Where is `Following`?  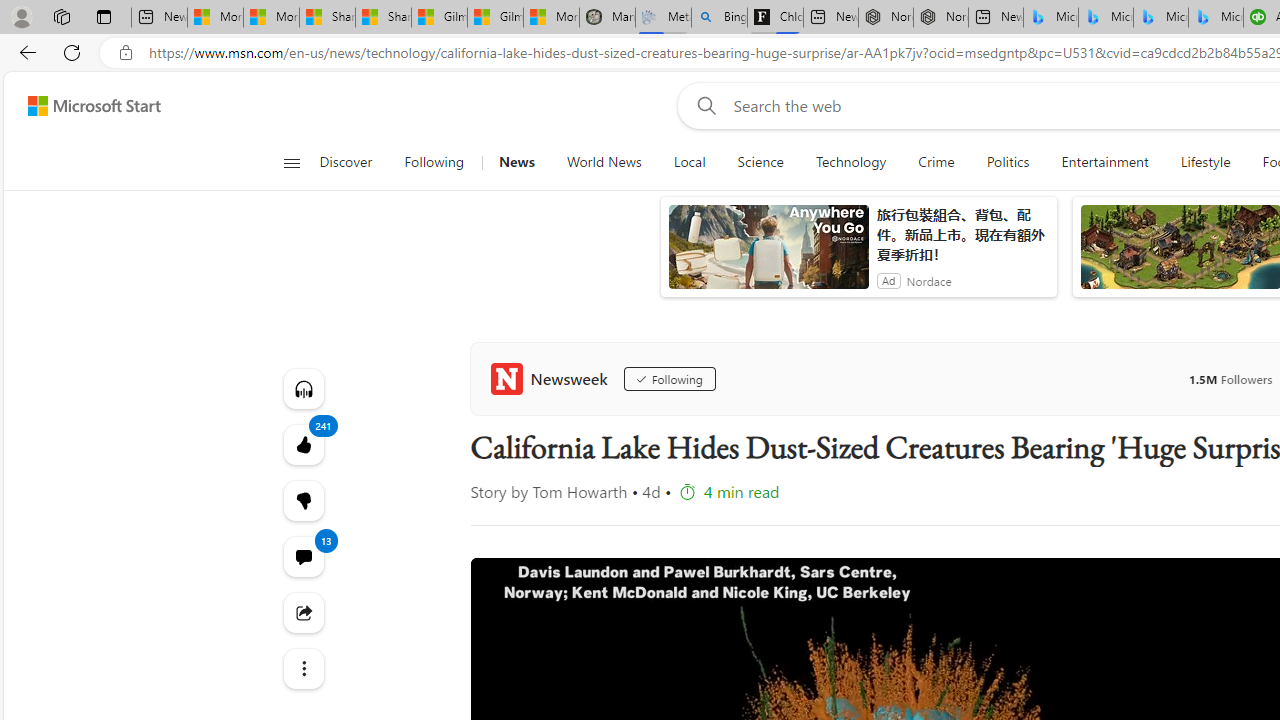
Following is located at coordinates (669, 378).